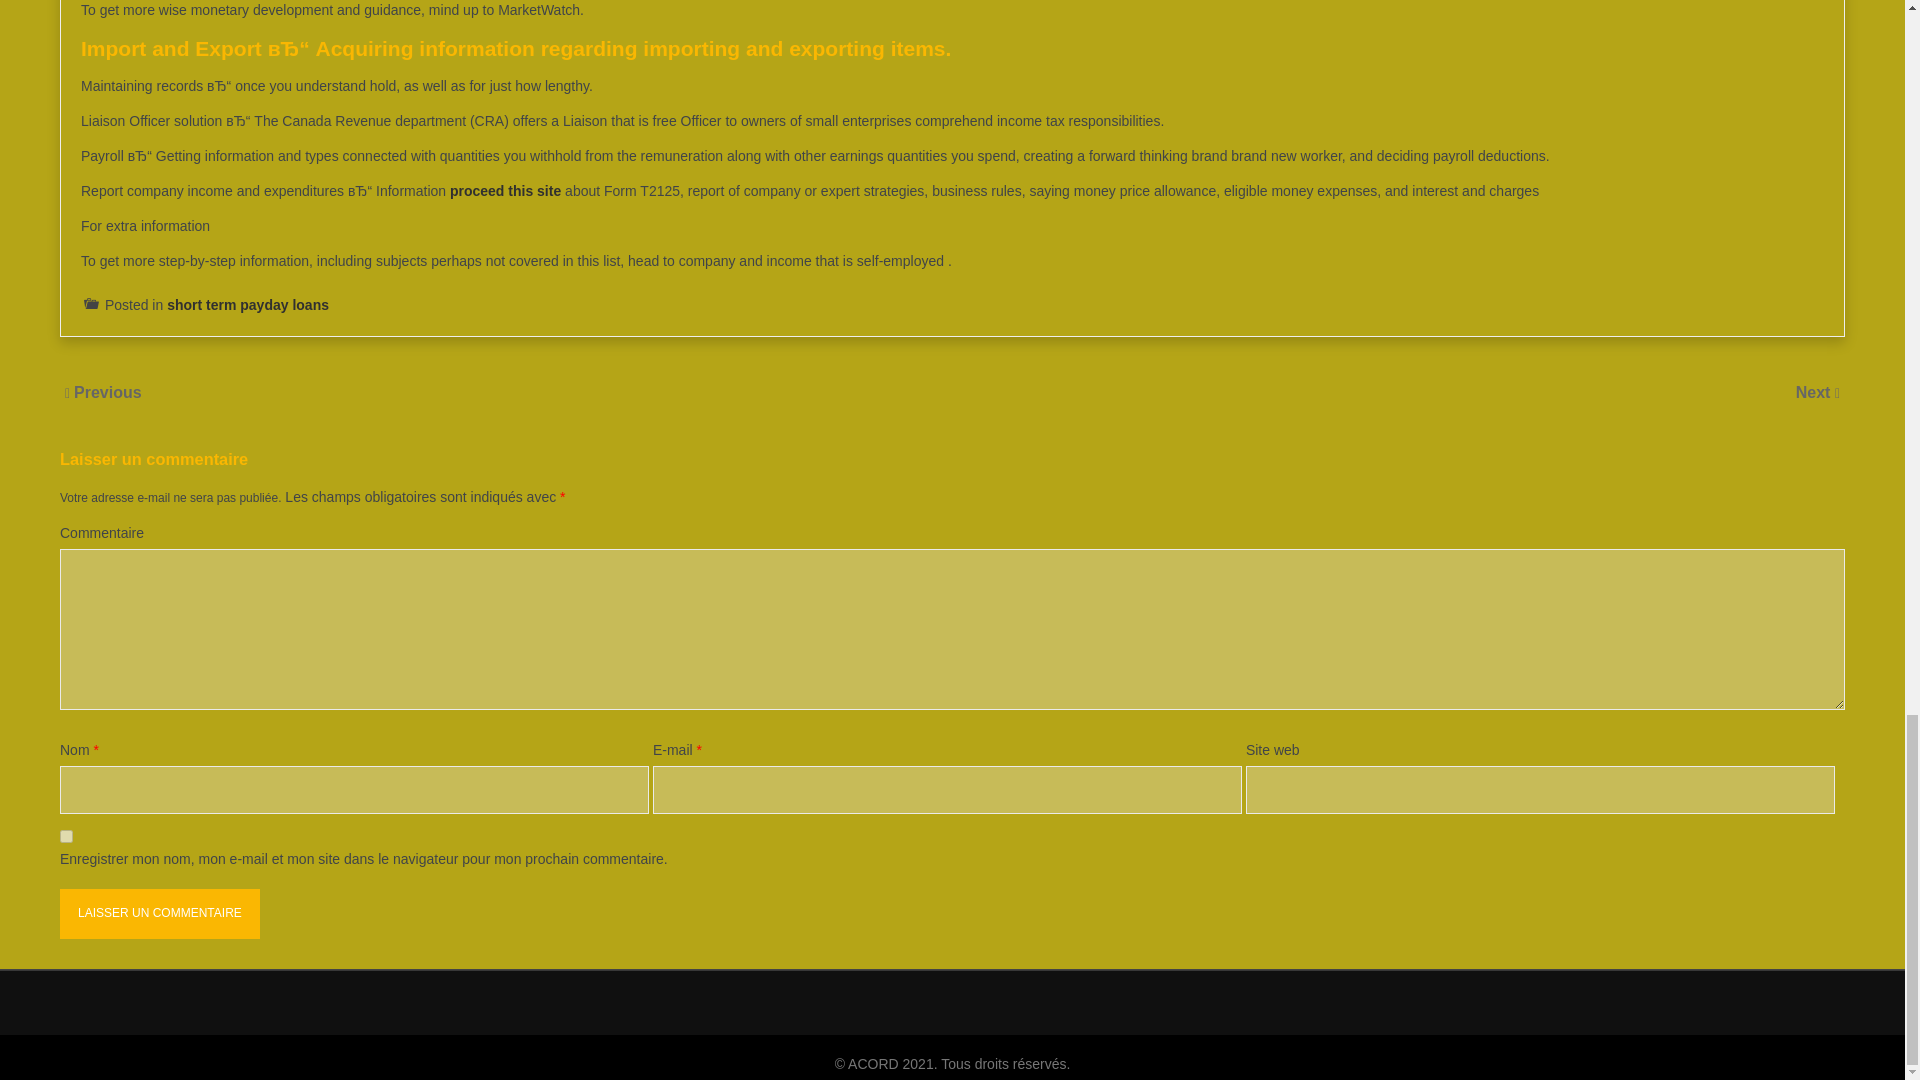 The width and height of the screenshot is (1920, 1080). What do you see at coordinates (159, 913) in the screenshot?
I see `Laisser un commentaire` at bounding box center [159, 913].